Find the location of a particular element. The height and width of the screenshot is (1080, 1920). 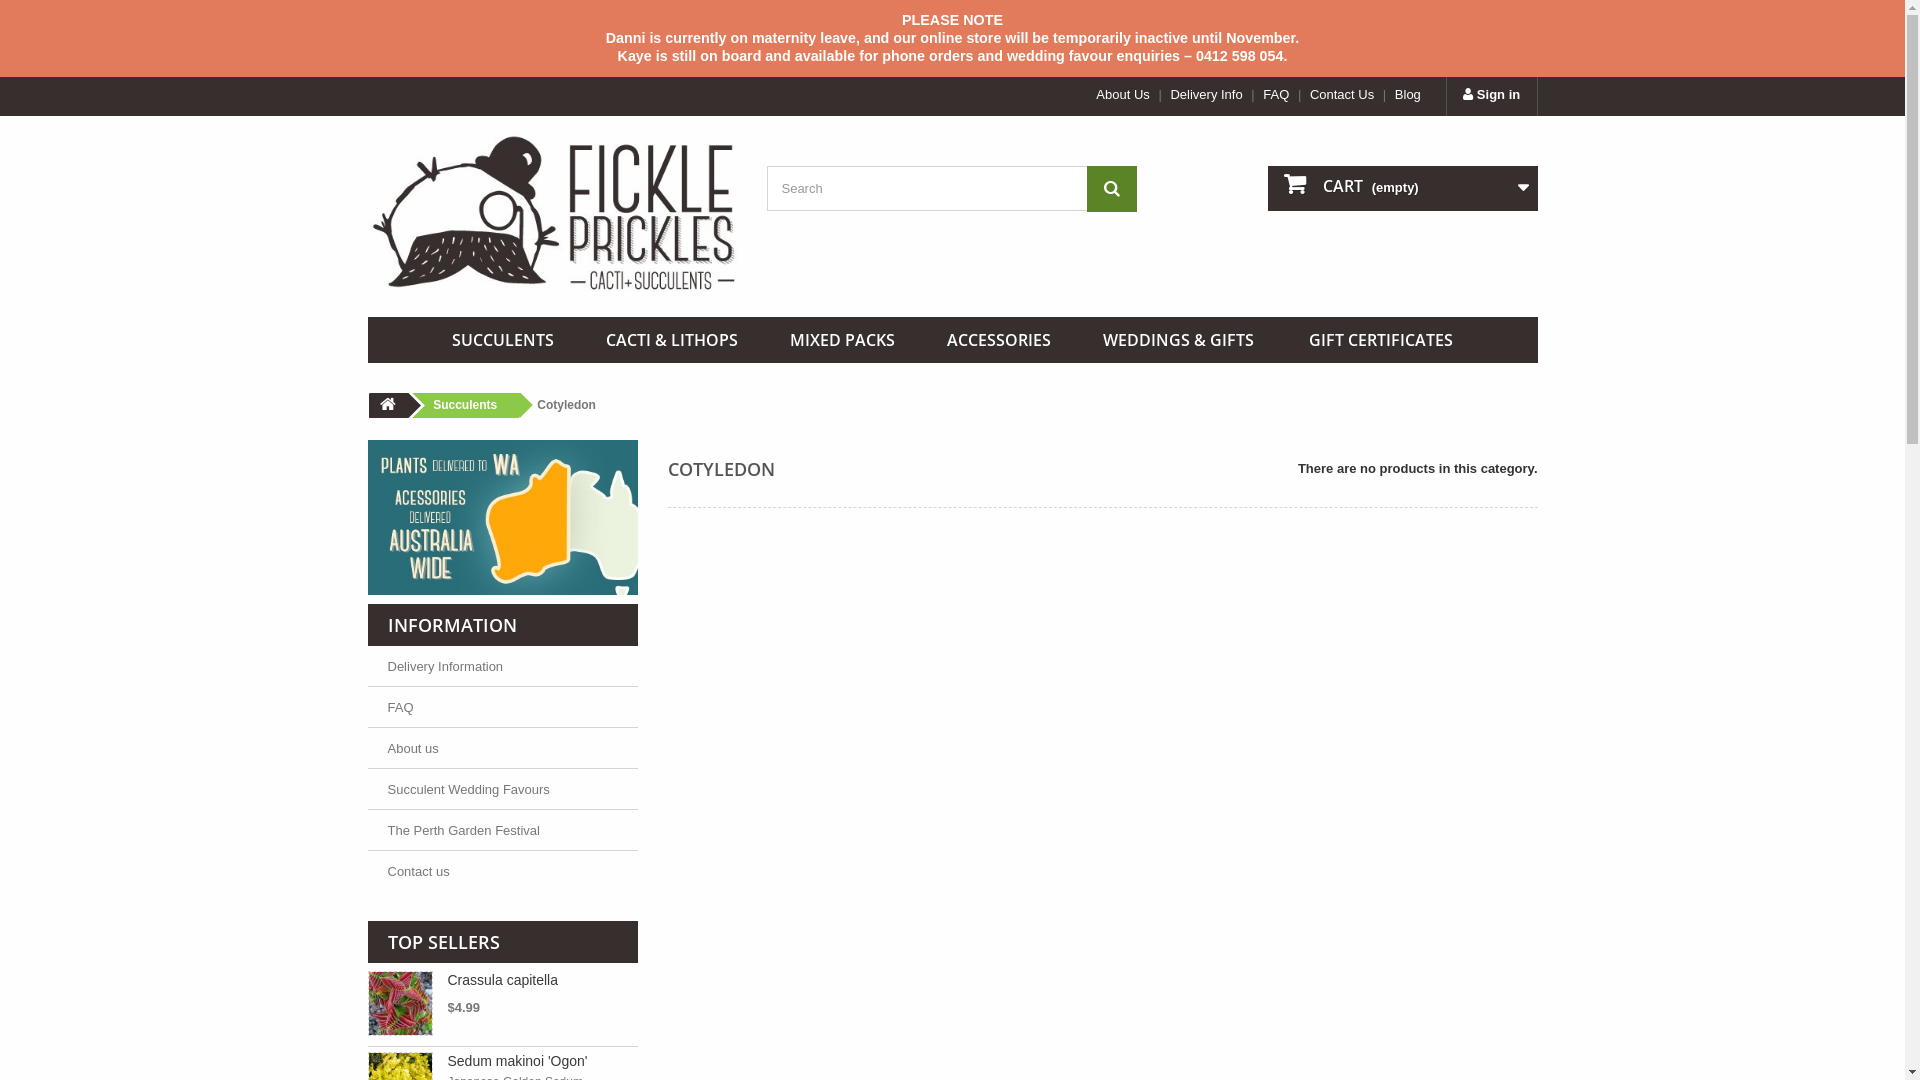

SUCCULENTS is located at coordinates (503, 340).